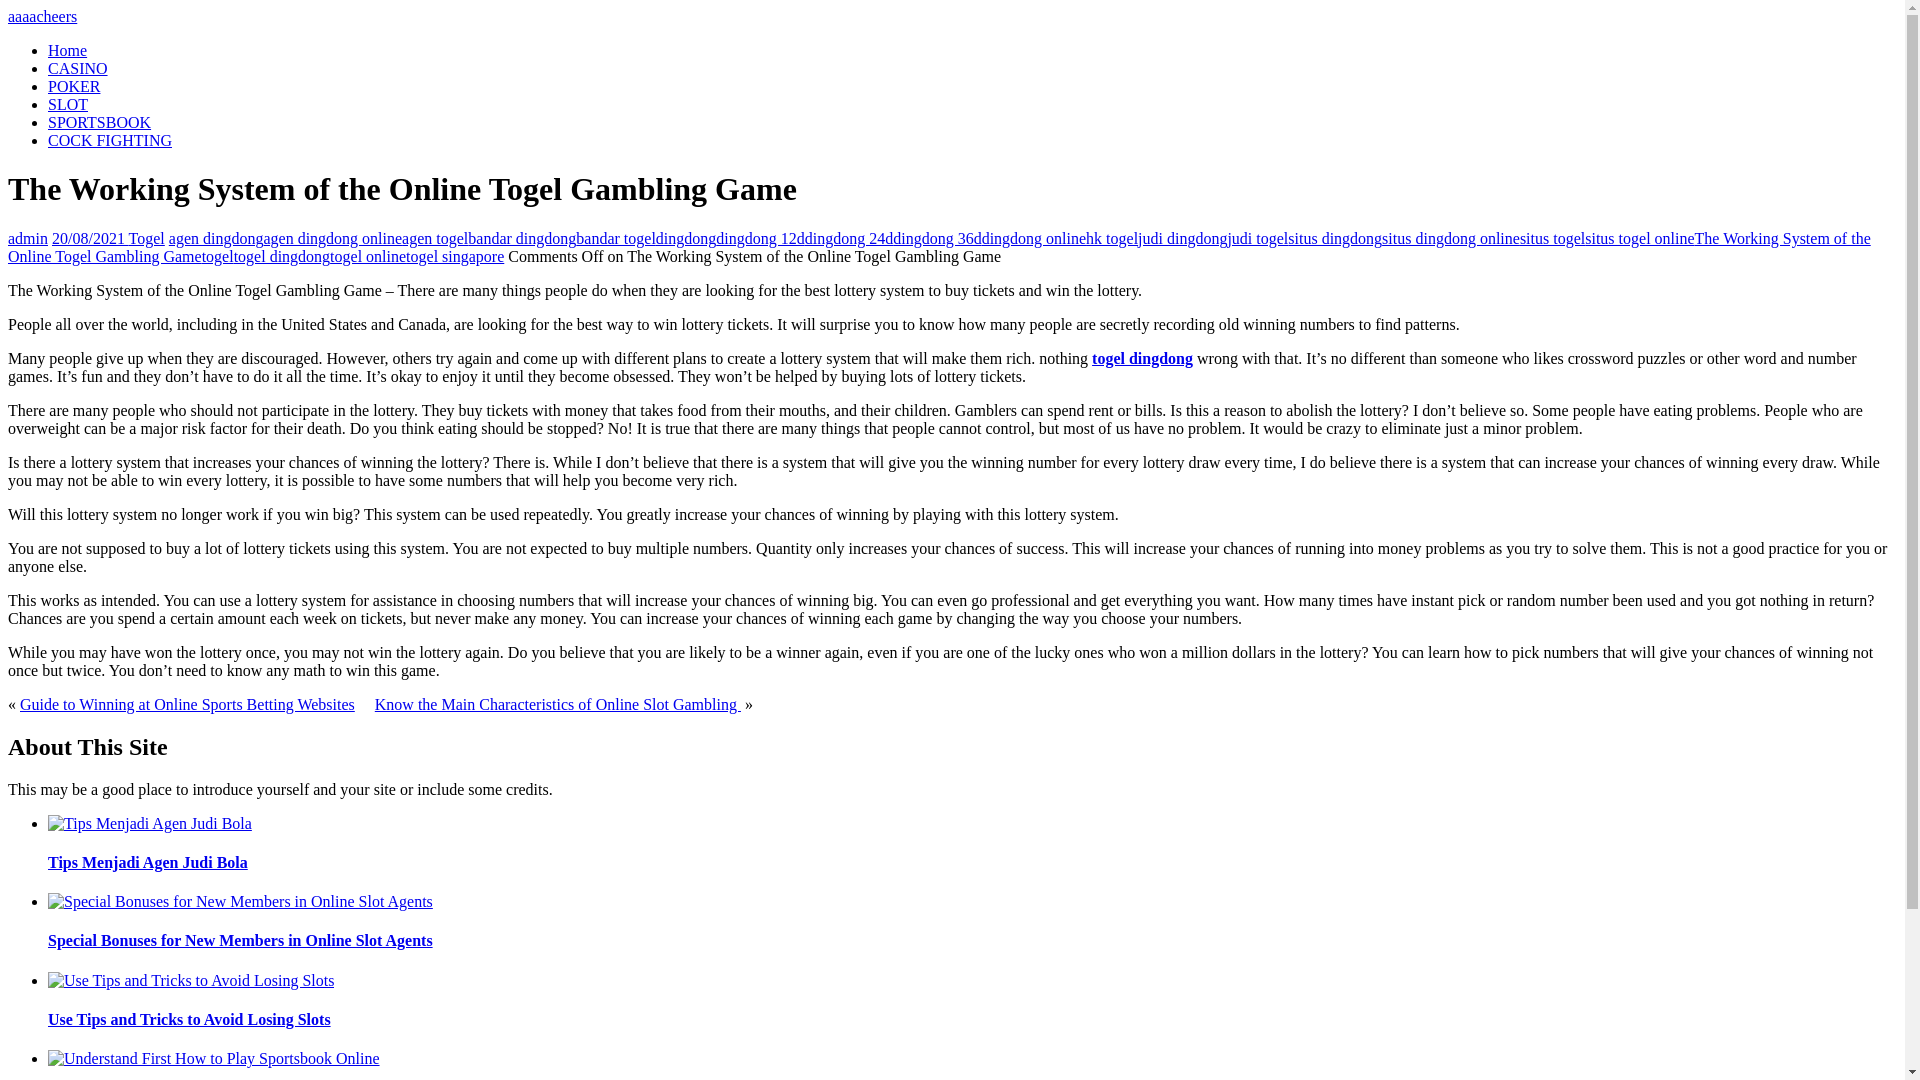 The height and width of the screenshot is (1080, 1920). I want to click on Posts by admin, so click(28, 238).